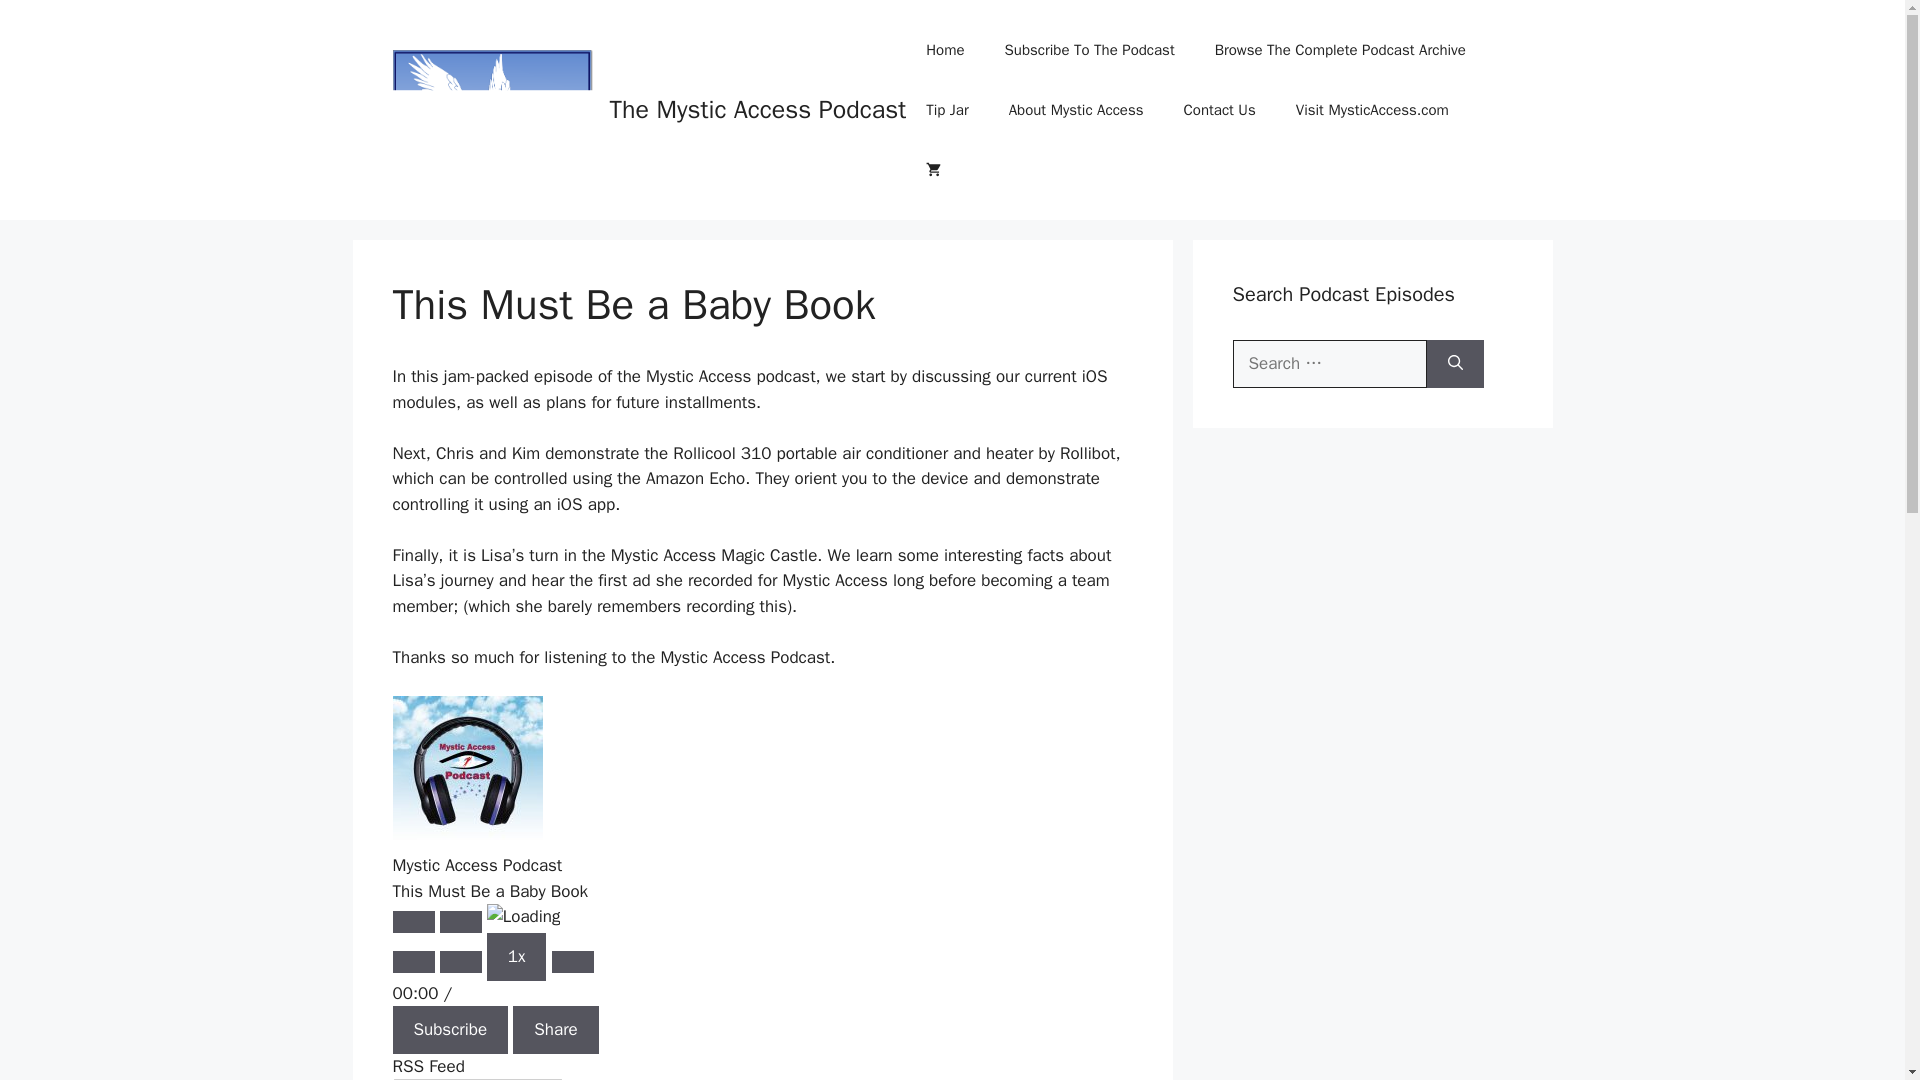  What do you see at coordinates (1220, 110) in the screenshot?
I see `Contact Us` at bounding box center [1220, 110].